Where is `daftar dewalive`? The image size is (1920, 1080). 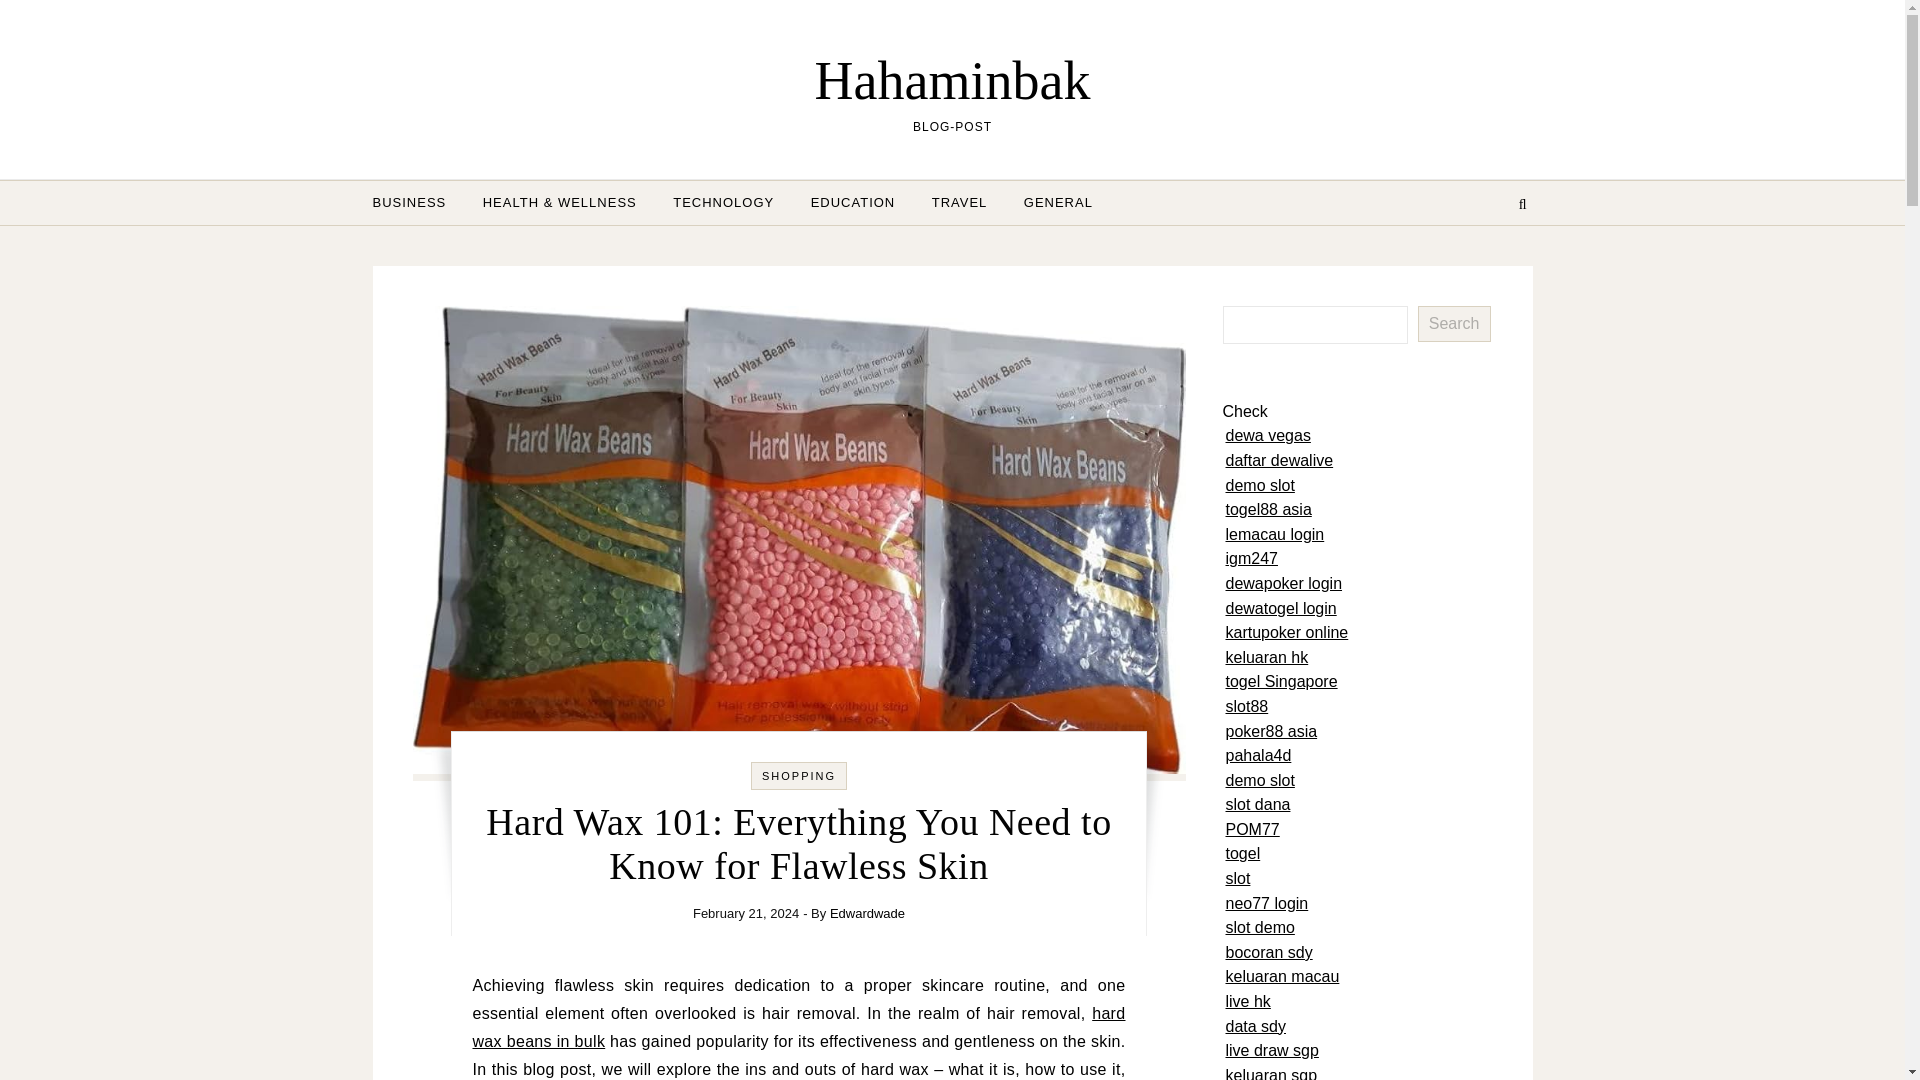 daftar dewalive is located at coordinates (1280, 460).